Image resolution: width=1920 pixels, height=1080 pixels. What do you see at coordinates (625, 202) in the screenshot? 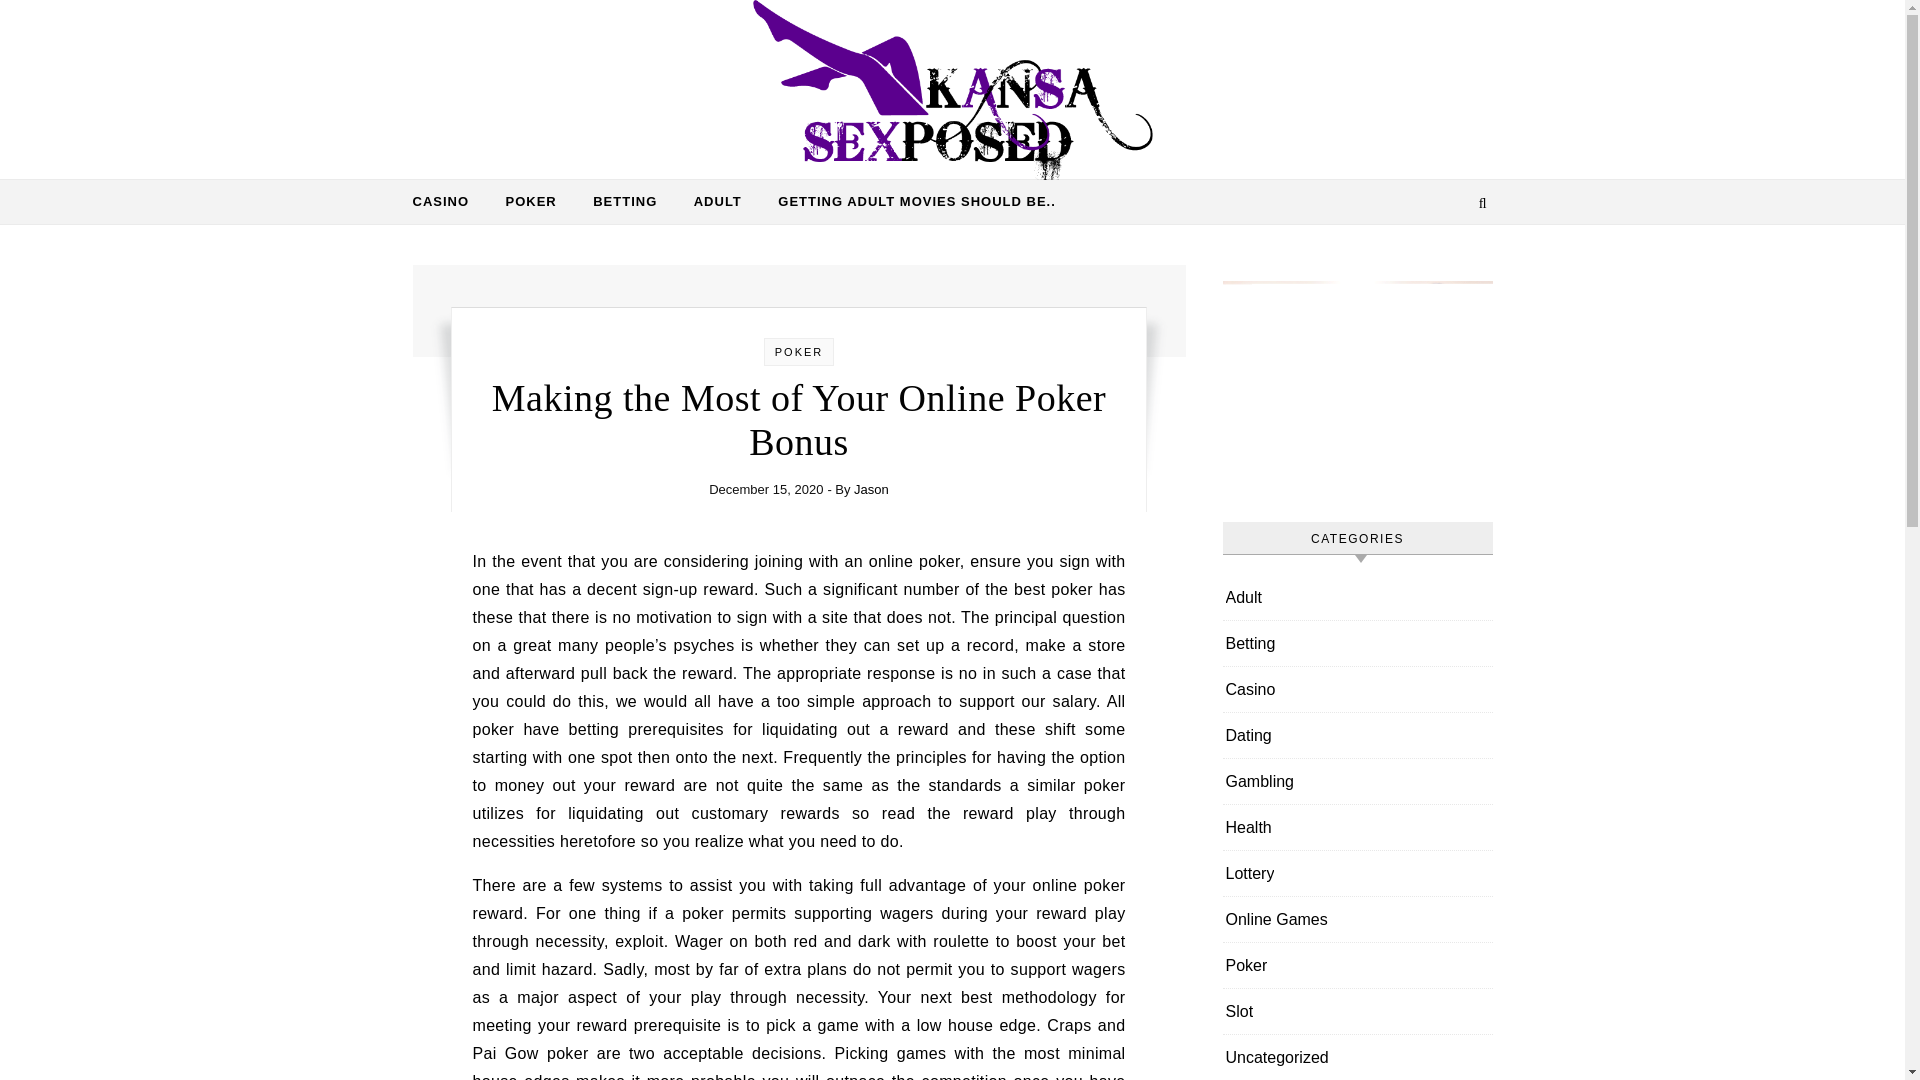
I see `BETTING` at bounding box center [625, 202].